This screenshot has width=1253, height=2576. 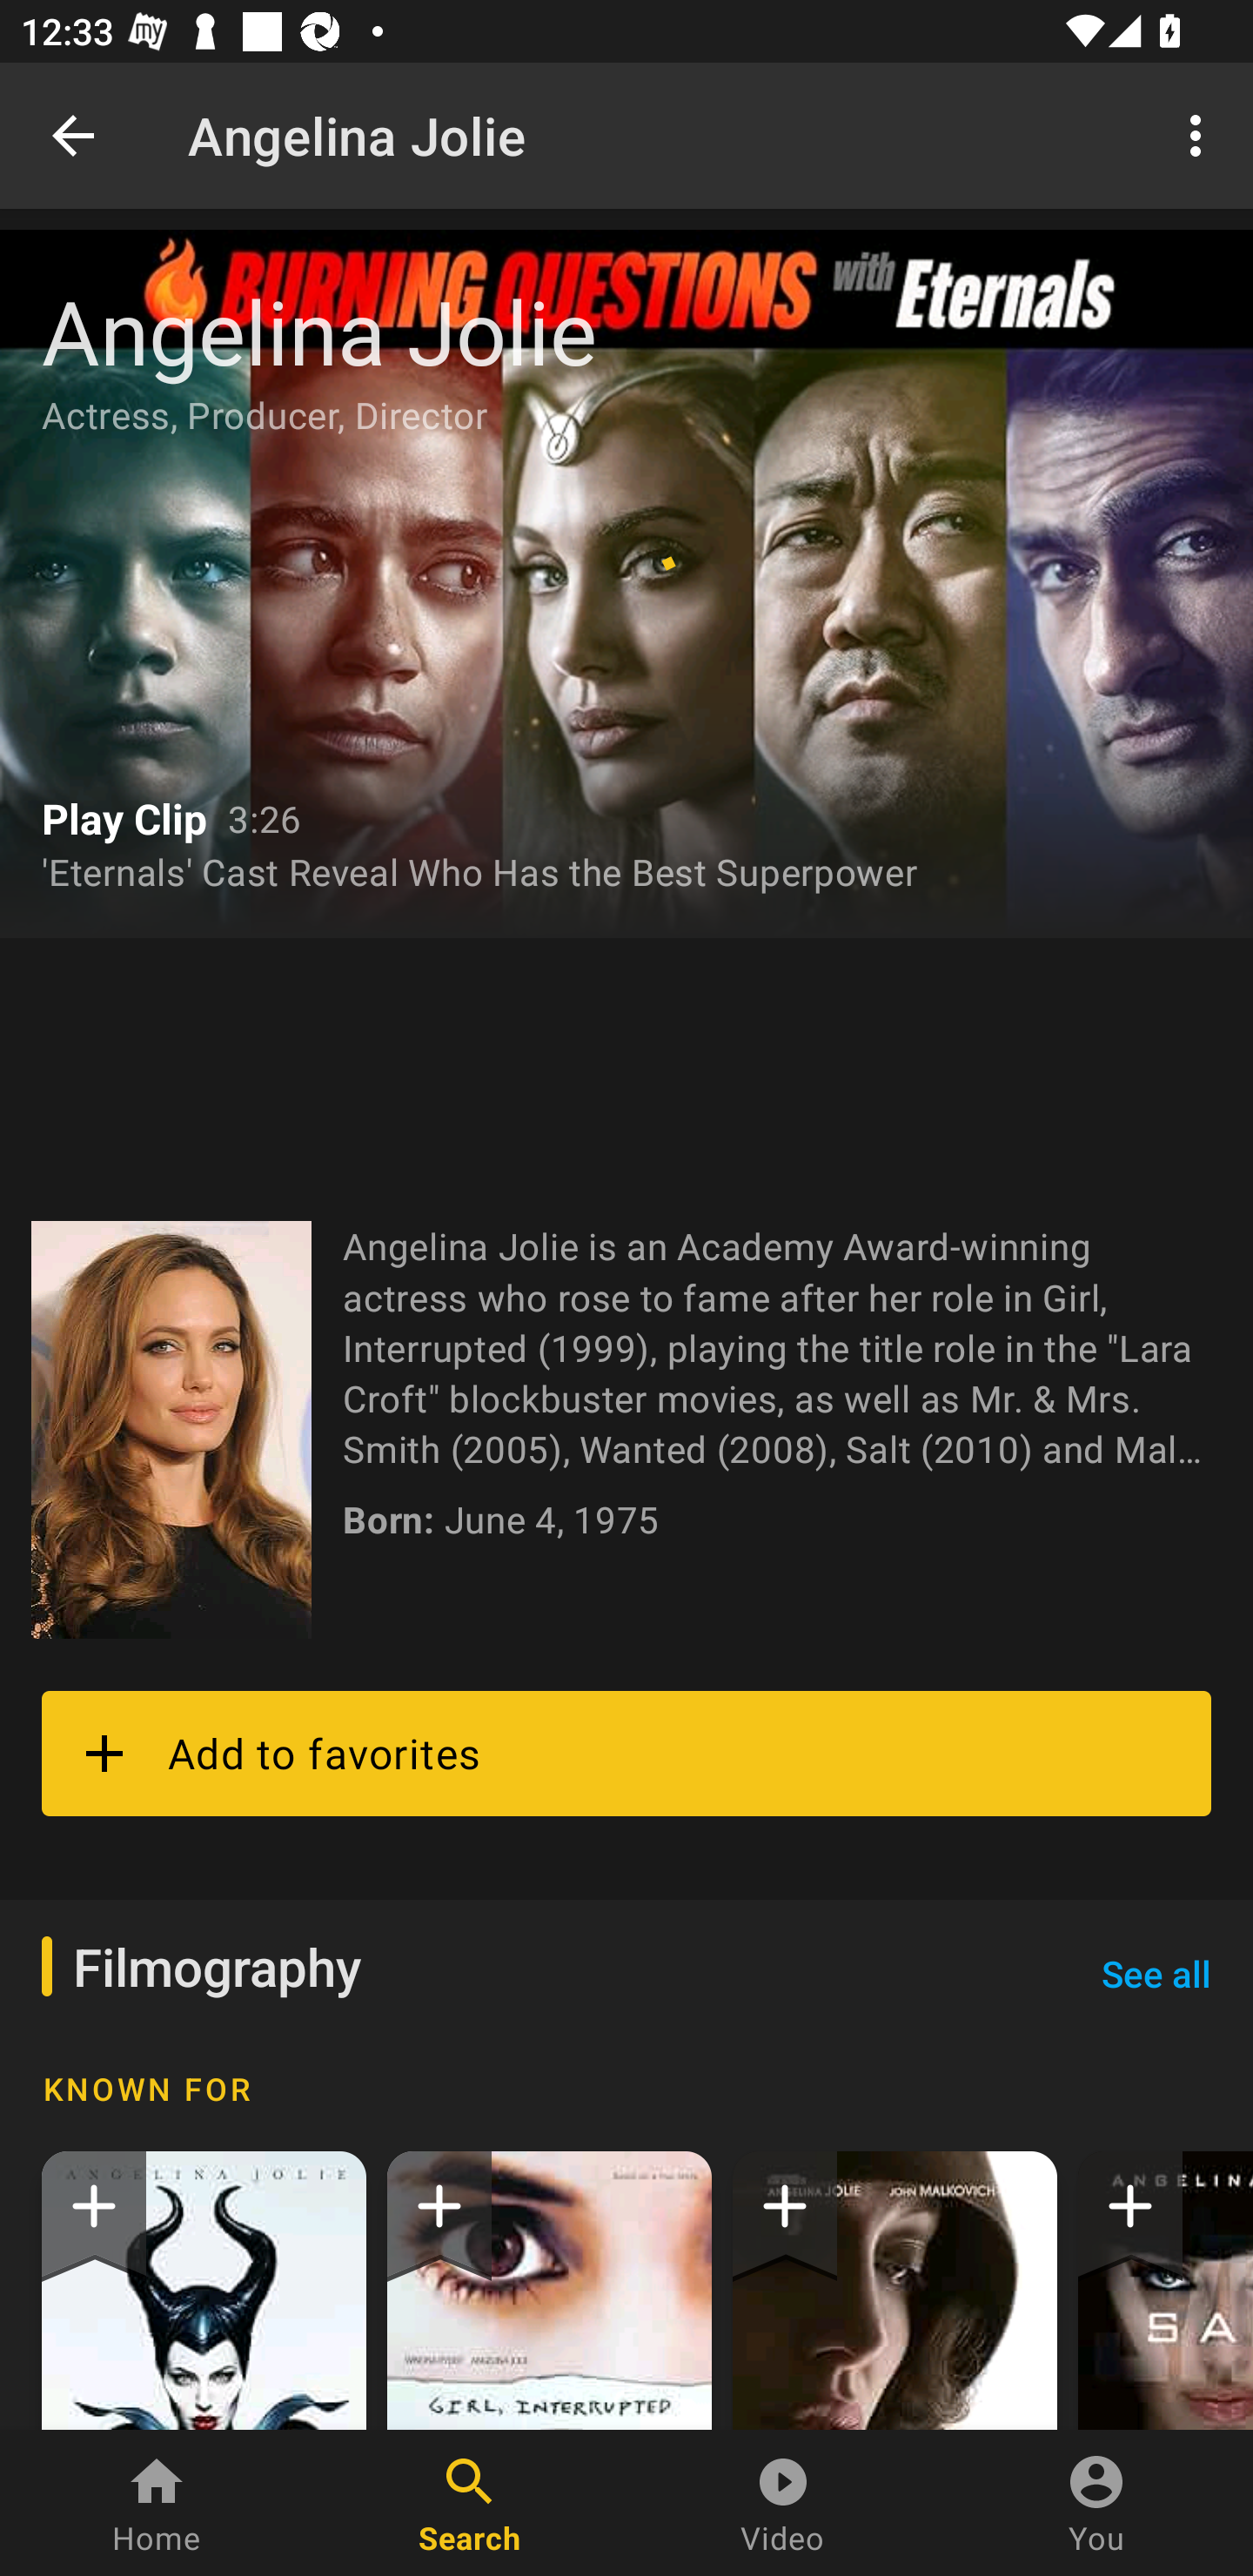 I want to click on More options, so click(x=1201, y=134).